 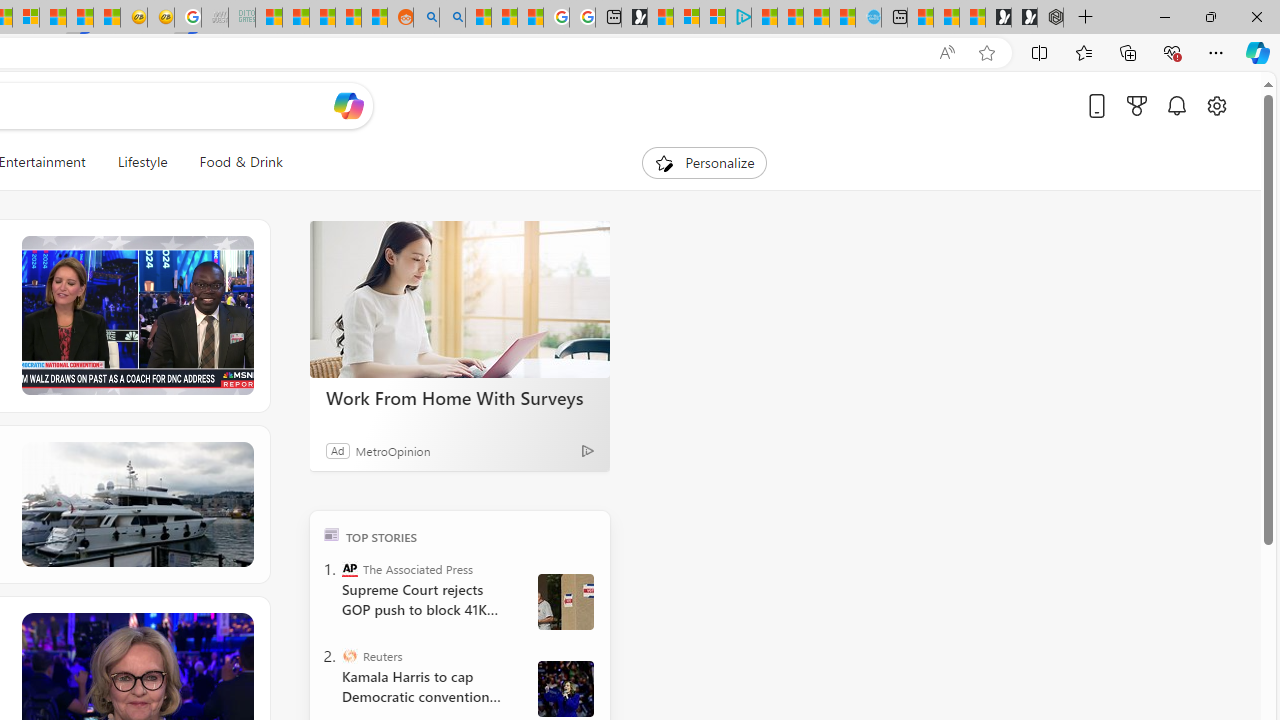 I want to click on Student Loan Update: Forgiveness Program Ends This Month, so click(x=348, y=18).